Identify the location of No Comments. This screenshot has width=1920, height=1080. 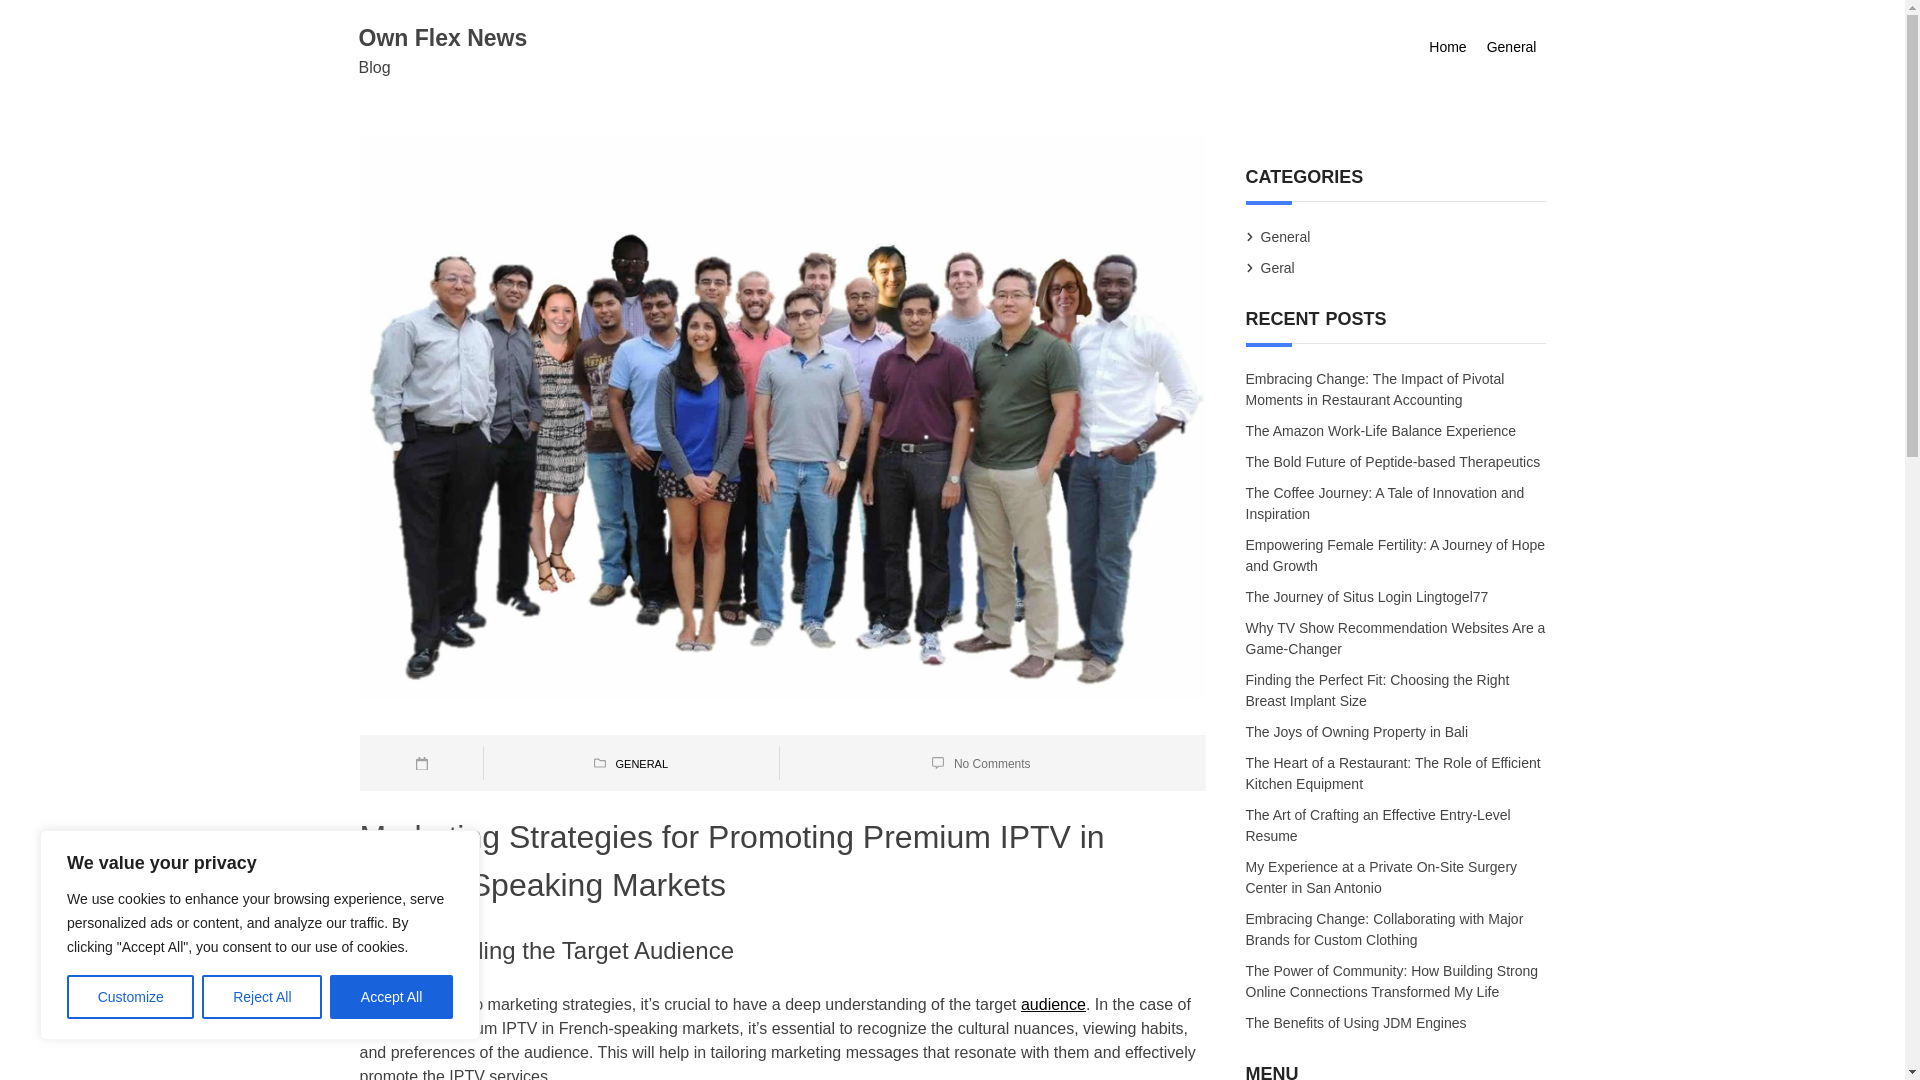
(992, 764).